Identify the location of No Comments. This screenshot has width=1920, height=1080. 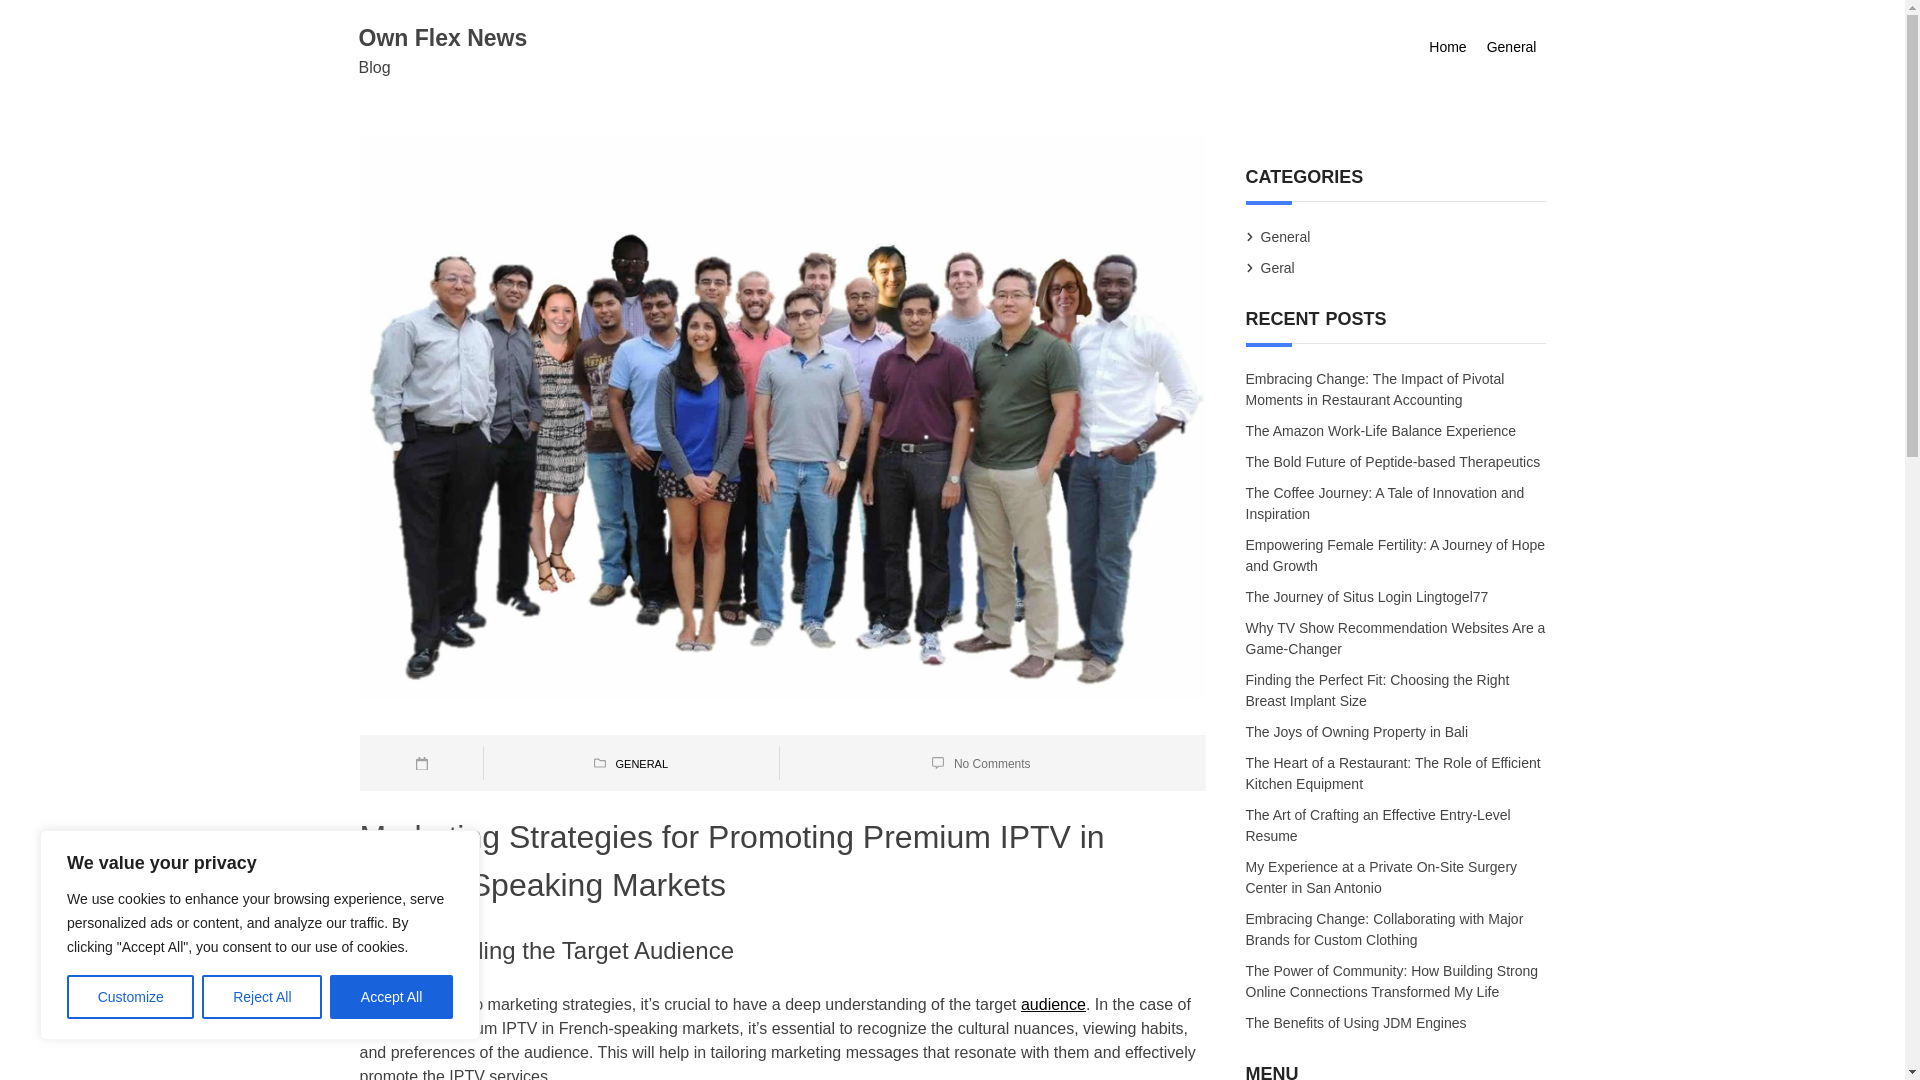
(992, 764).